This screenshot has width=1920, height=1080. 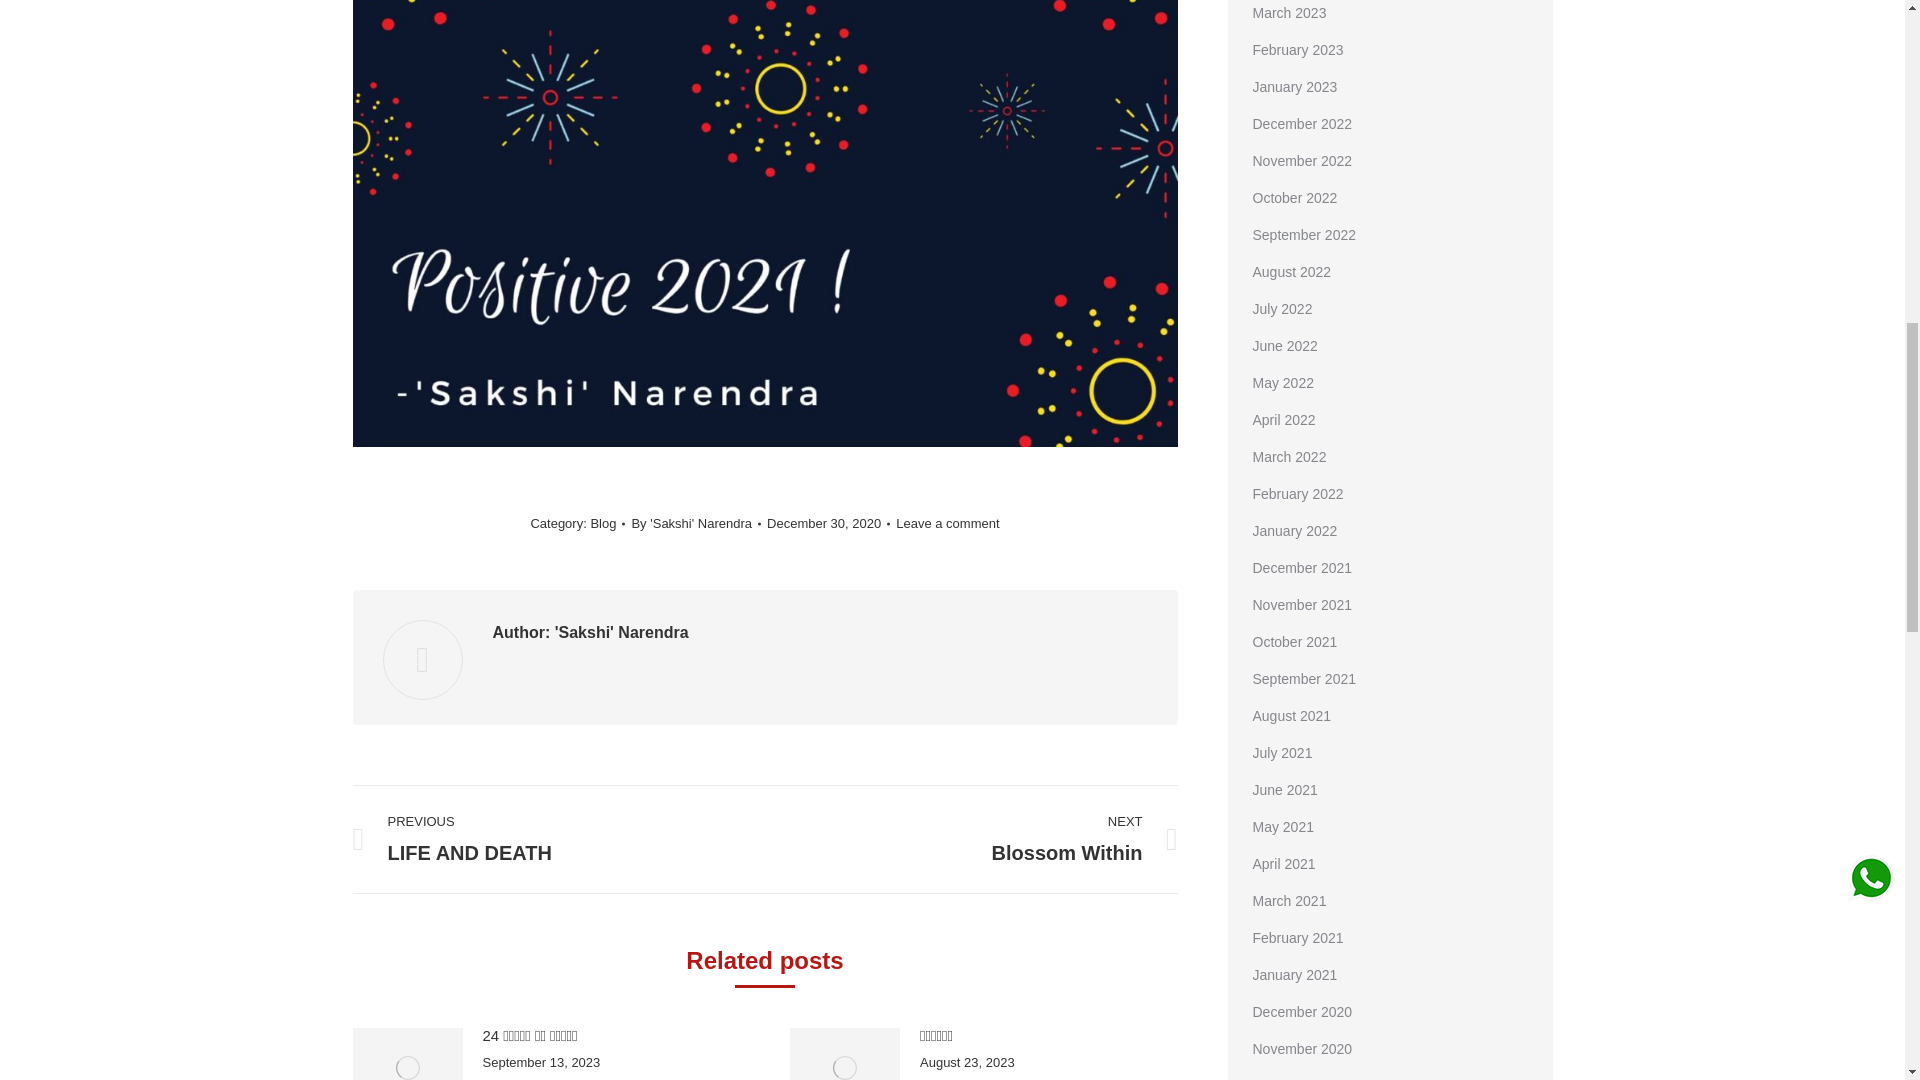 I want to click on View all posts by 'Sakshi' Narendra, so click(x=696, y=524).